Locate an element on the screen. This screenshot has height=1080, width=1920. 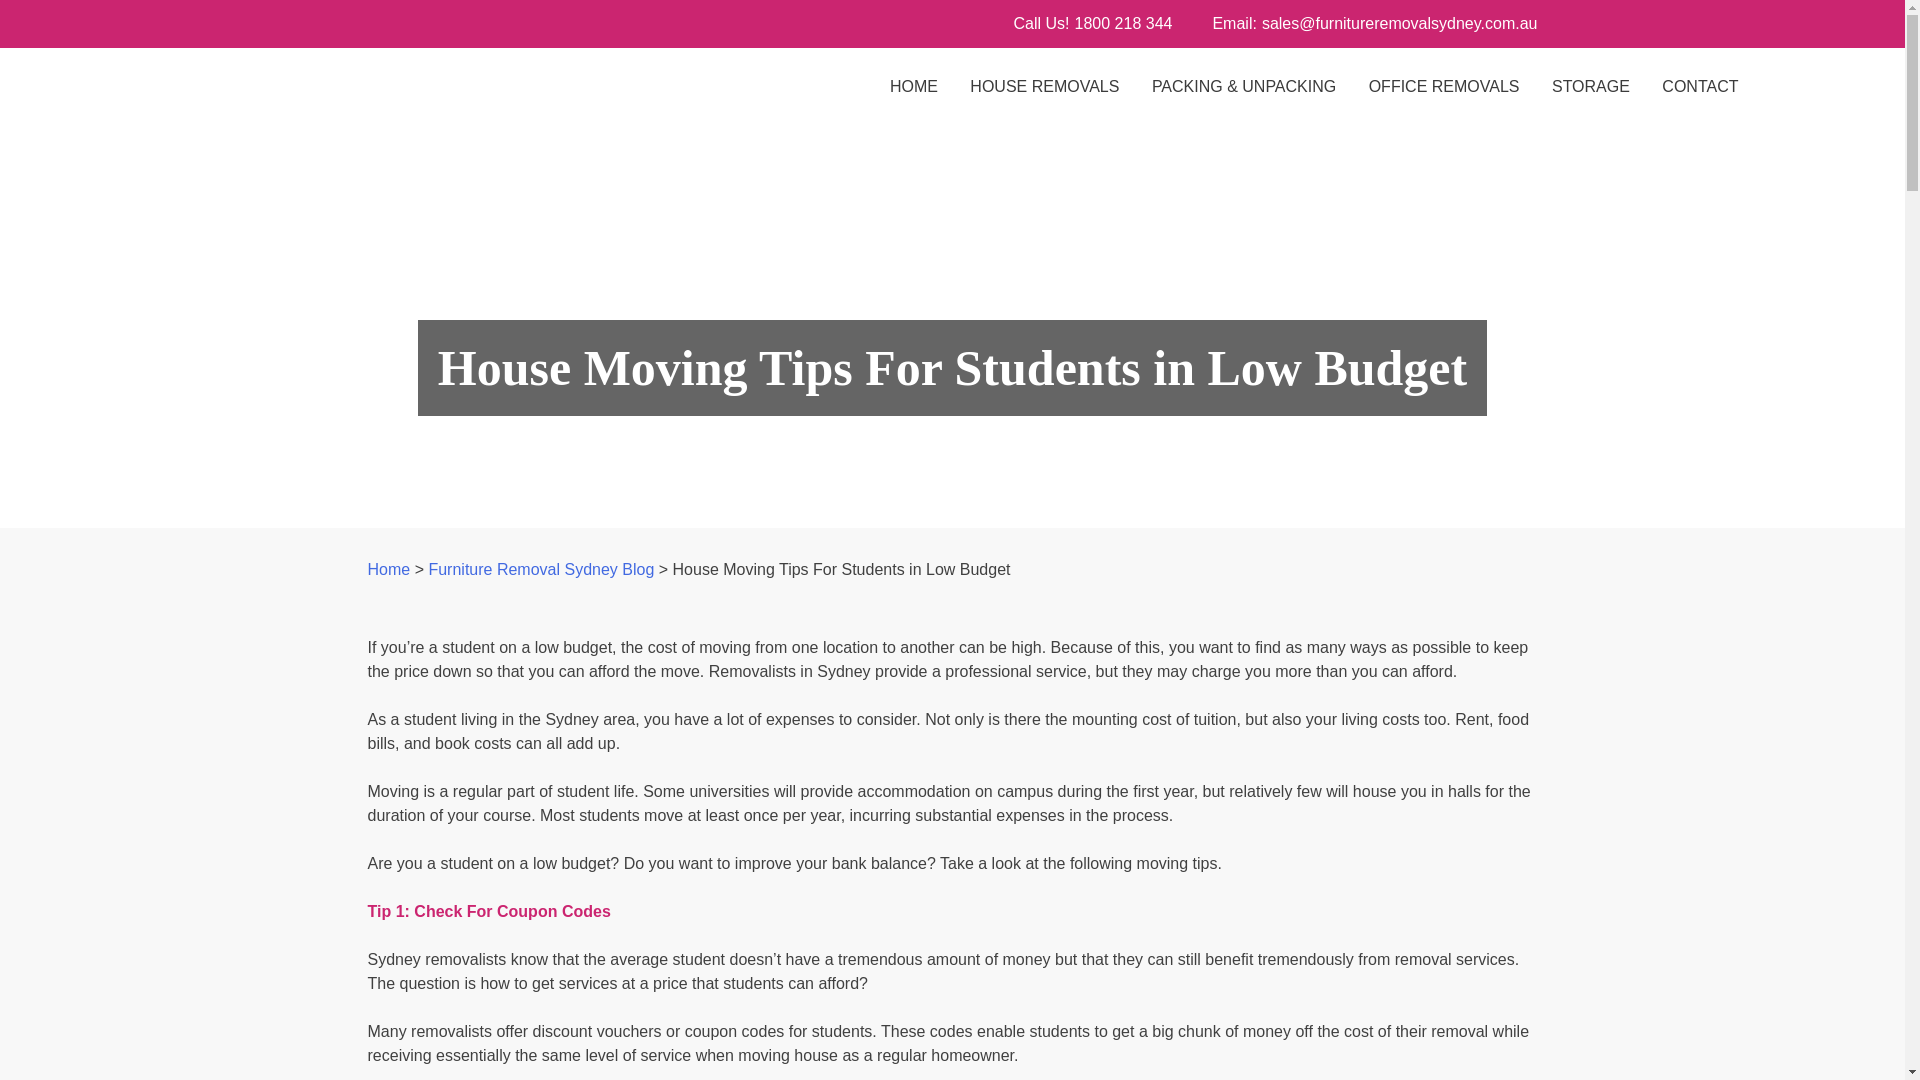
1800 218 344 is located at coordinates (1124, 24).